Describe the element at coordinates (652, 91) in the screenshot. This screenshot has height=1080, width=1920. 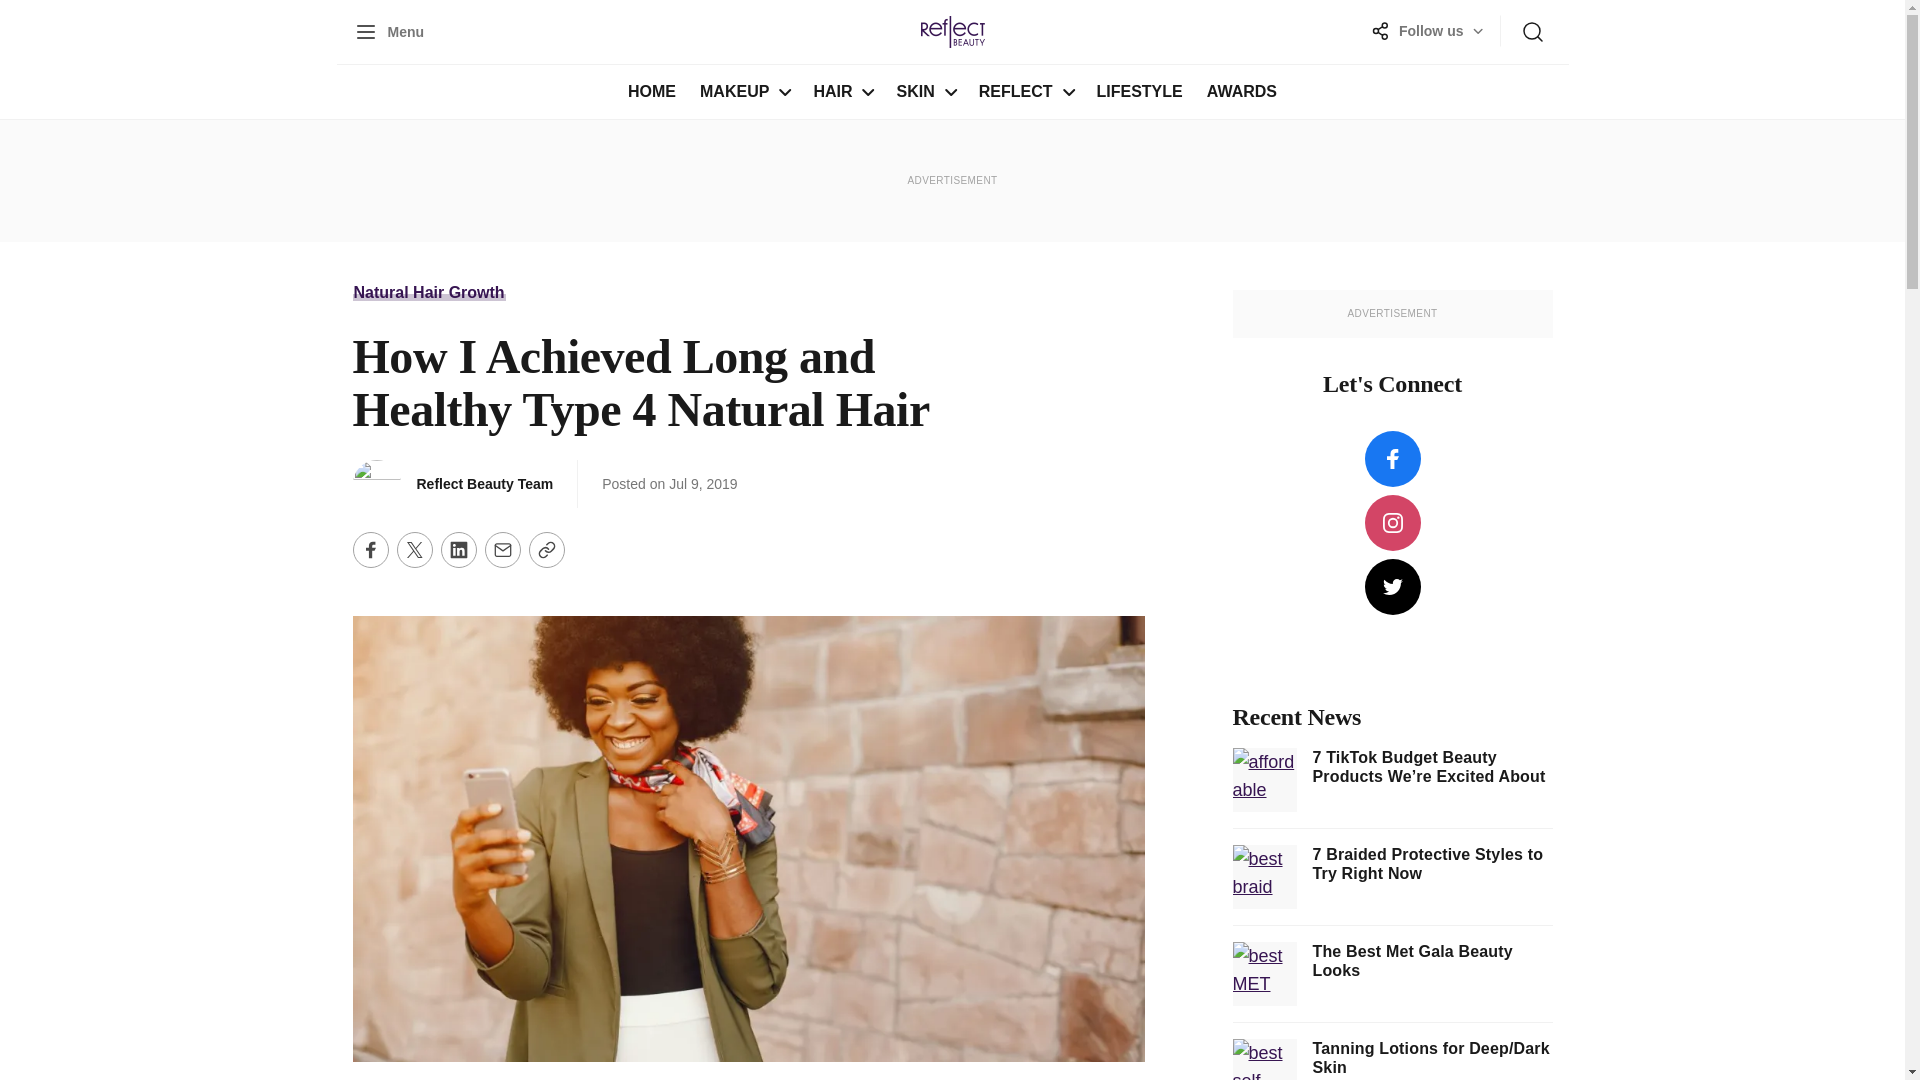
I see `SKIN` at that location.